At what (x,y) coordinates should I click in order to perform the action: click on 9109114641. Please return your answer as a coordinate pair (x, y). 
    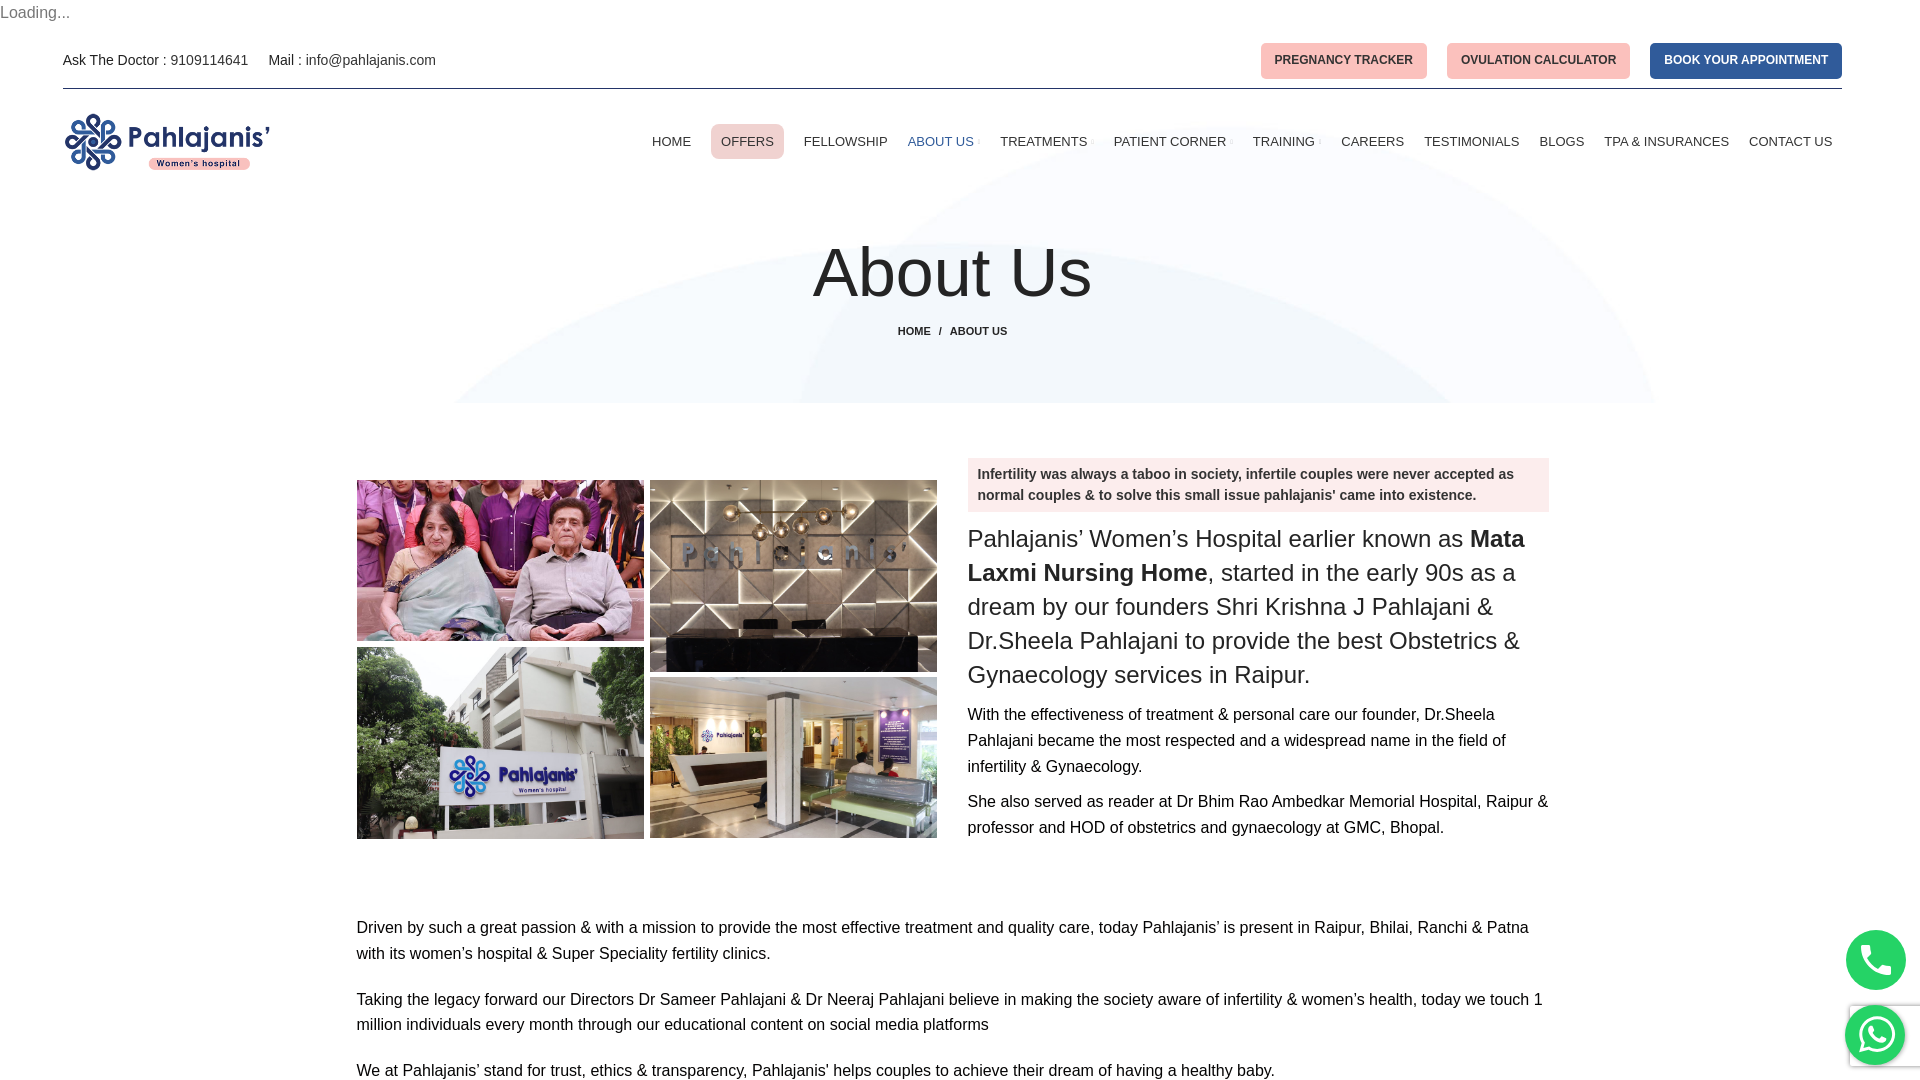
    Looking at the image, I should click on (210, 60).